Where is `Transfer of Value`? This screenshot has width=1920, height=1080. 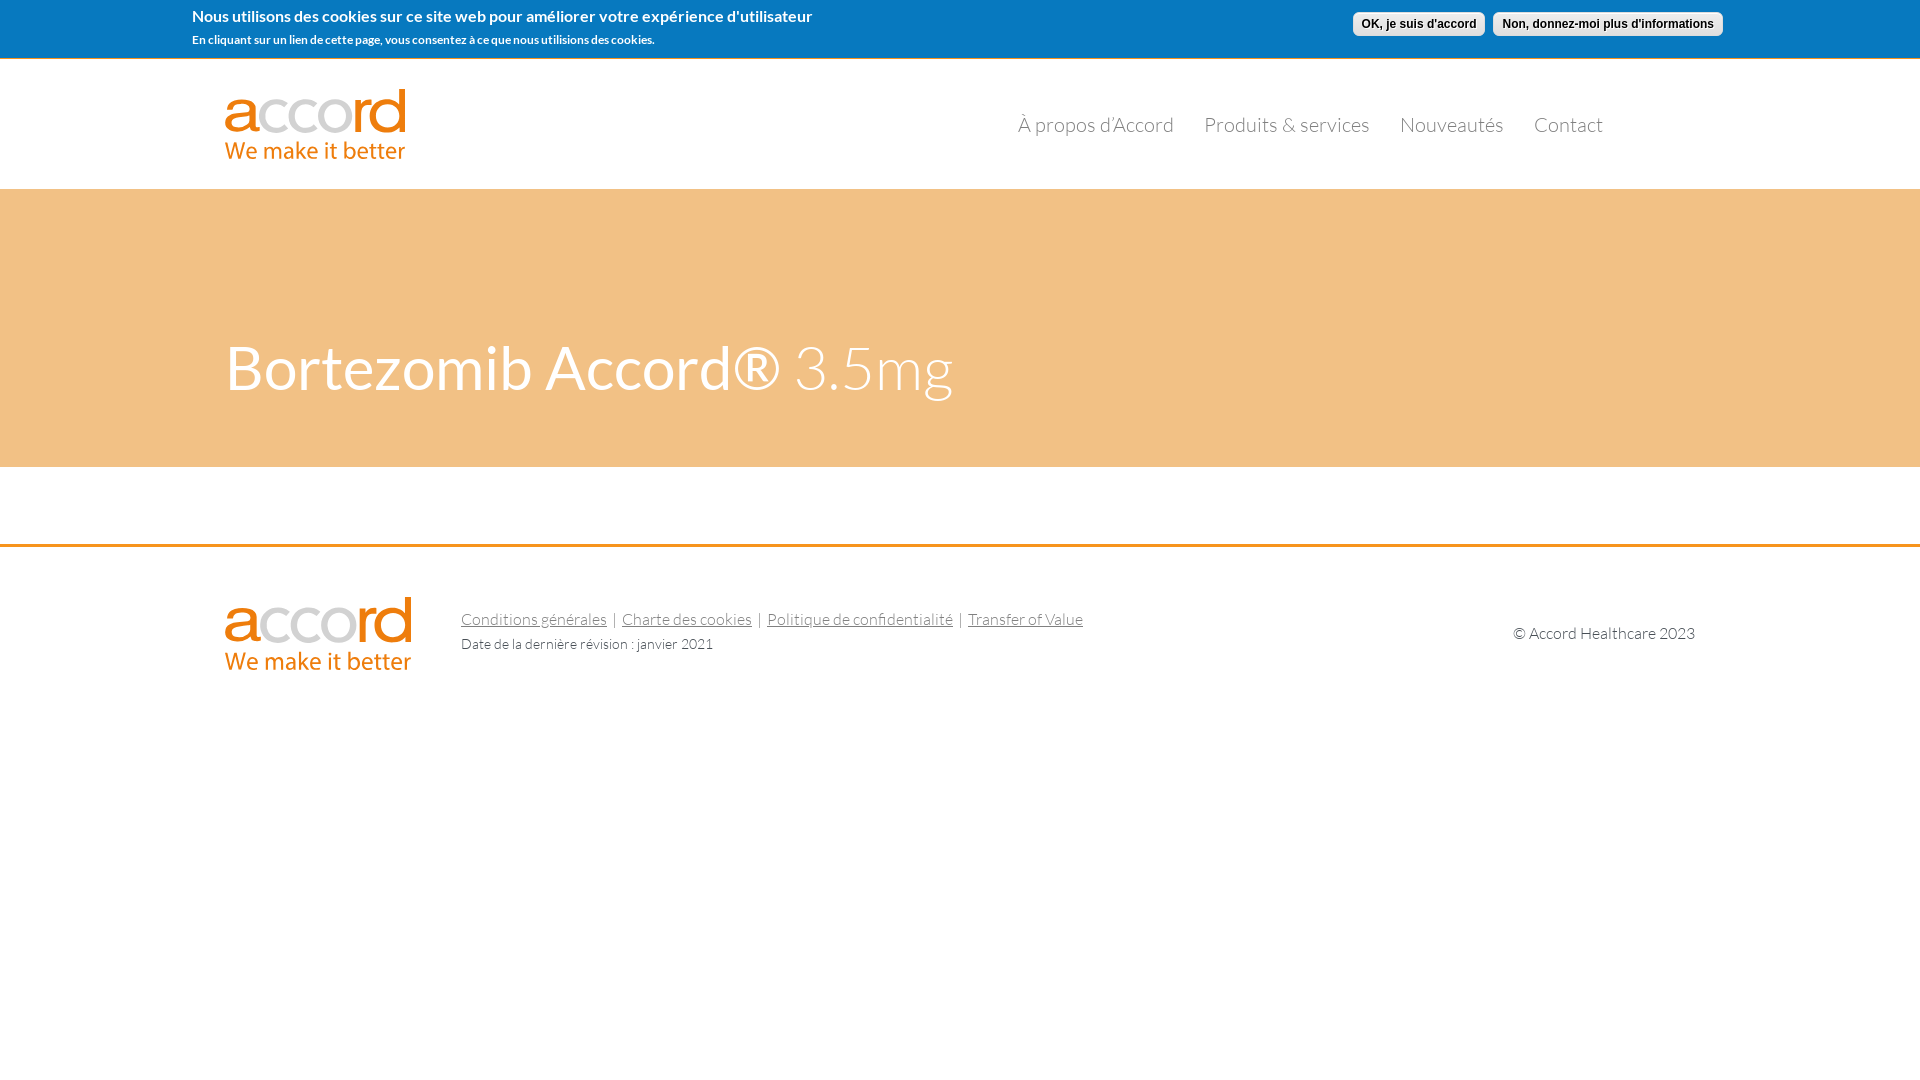 Transfer of Value is located at coordinates (1026, 619).